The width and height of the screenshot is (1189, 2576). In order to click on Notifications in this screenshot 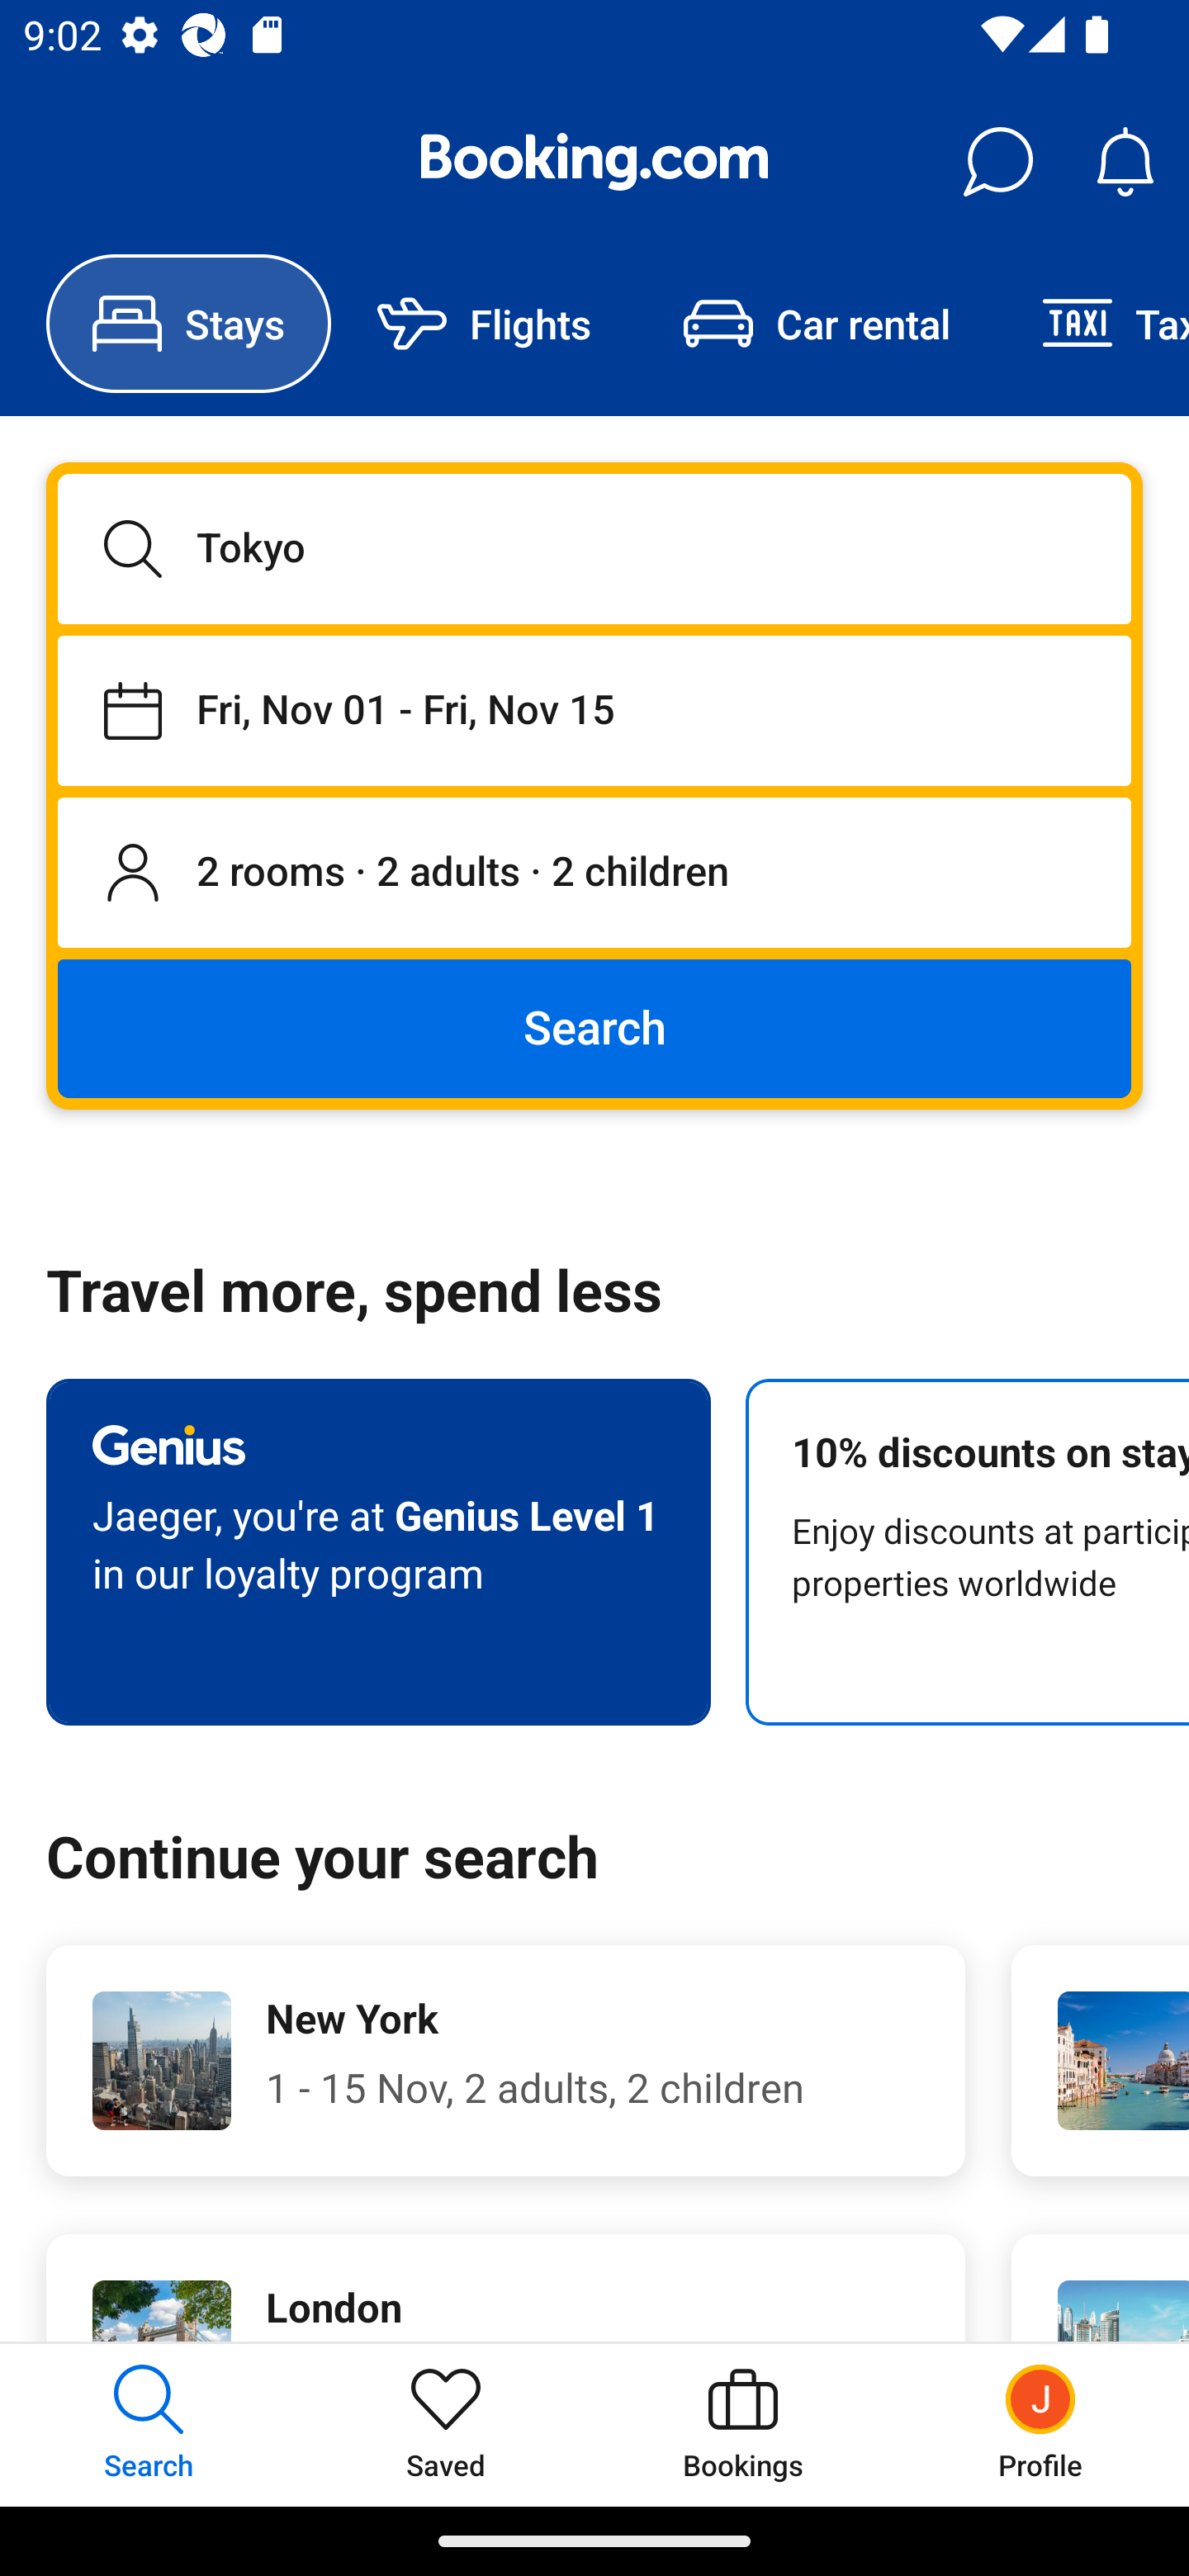, I will do `click(1125, 162)`.